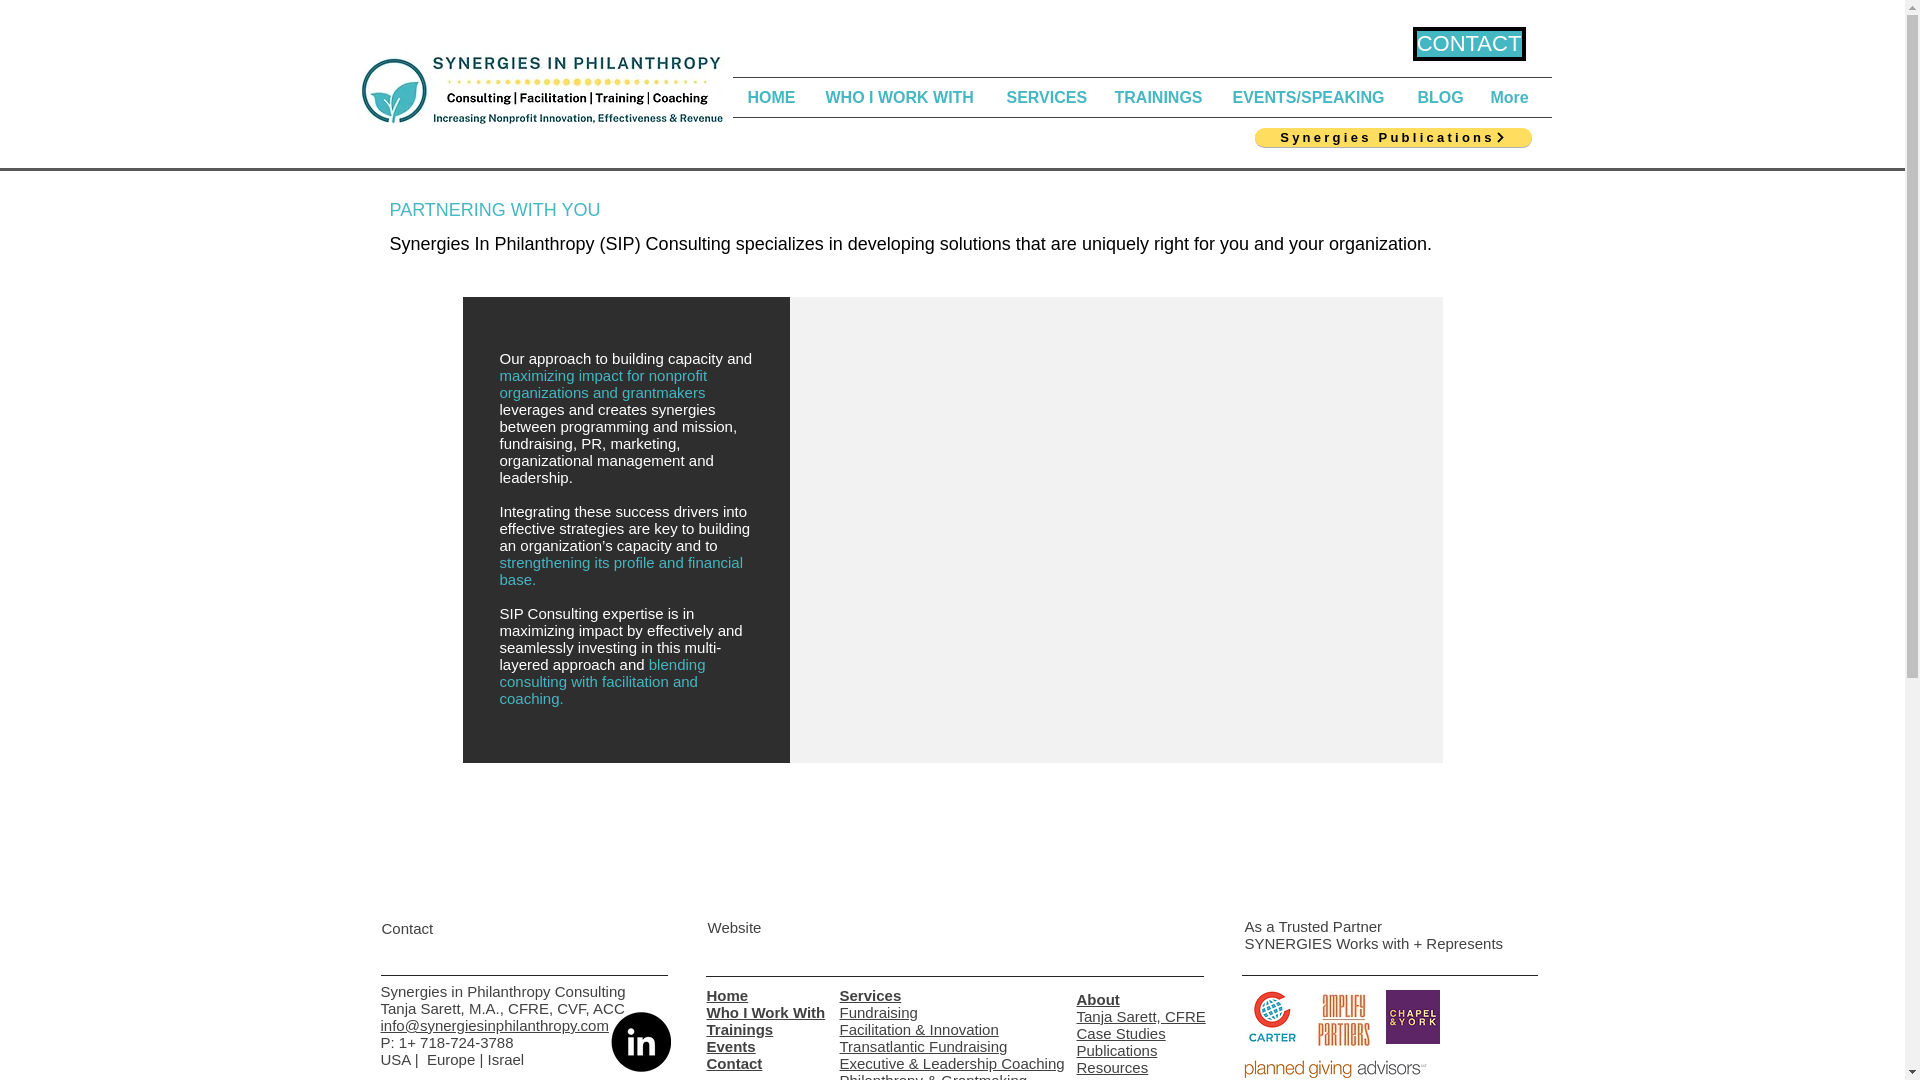  I want to click on HOME, so click(770, 96).